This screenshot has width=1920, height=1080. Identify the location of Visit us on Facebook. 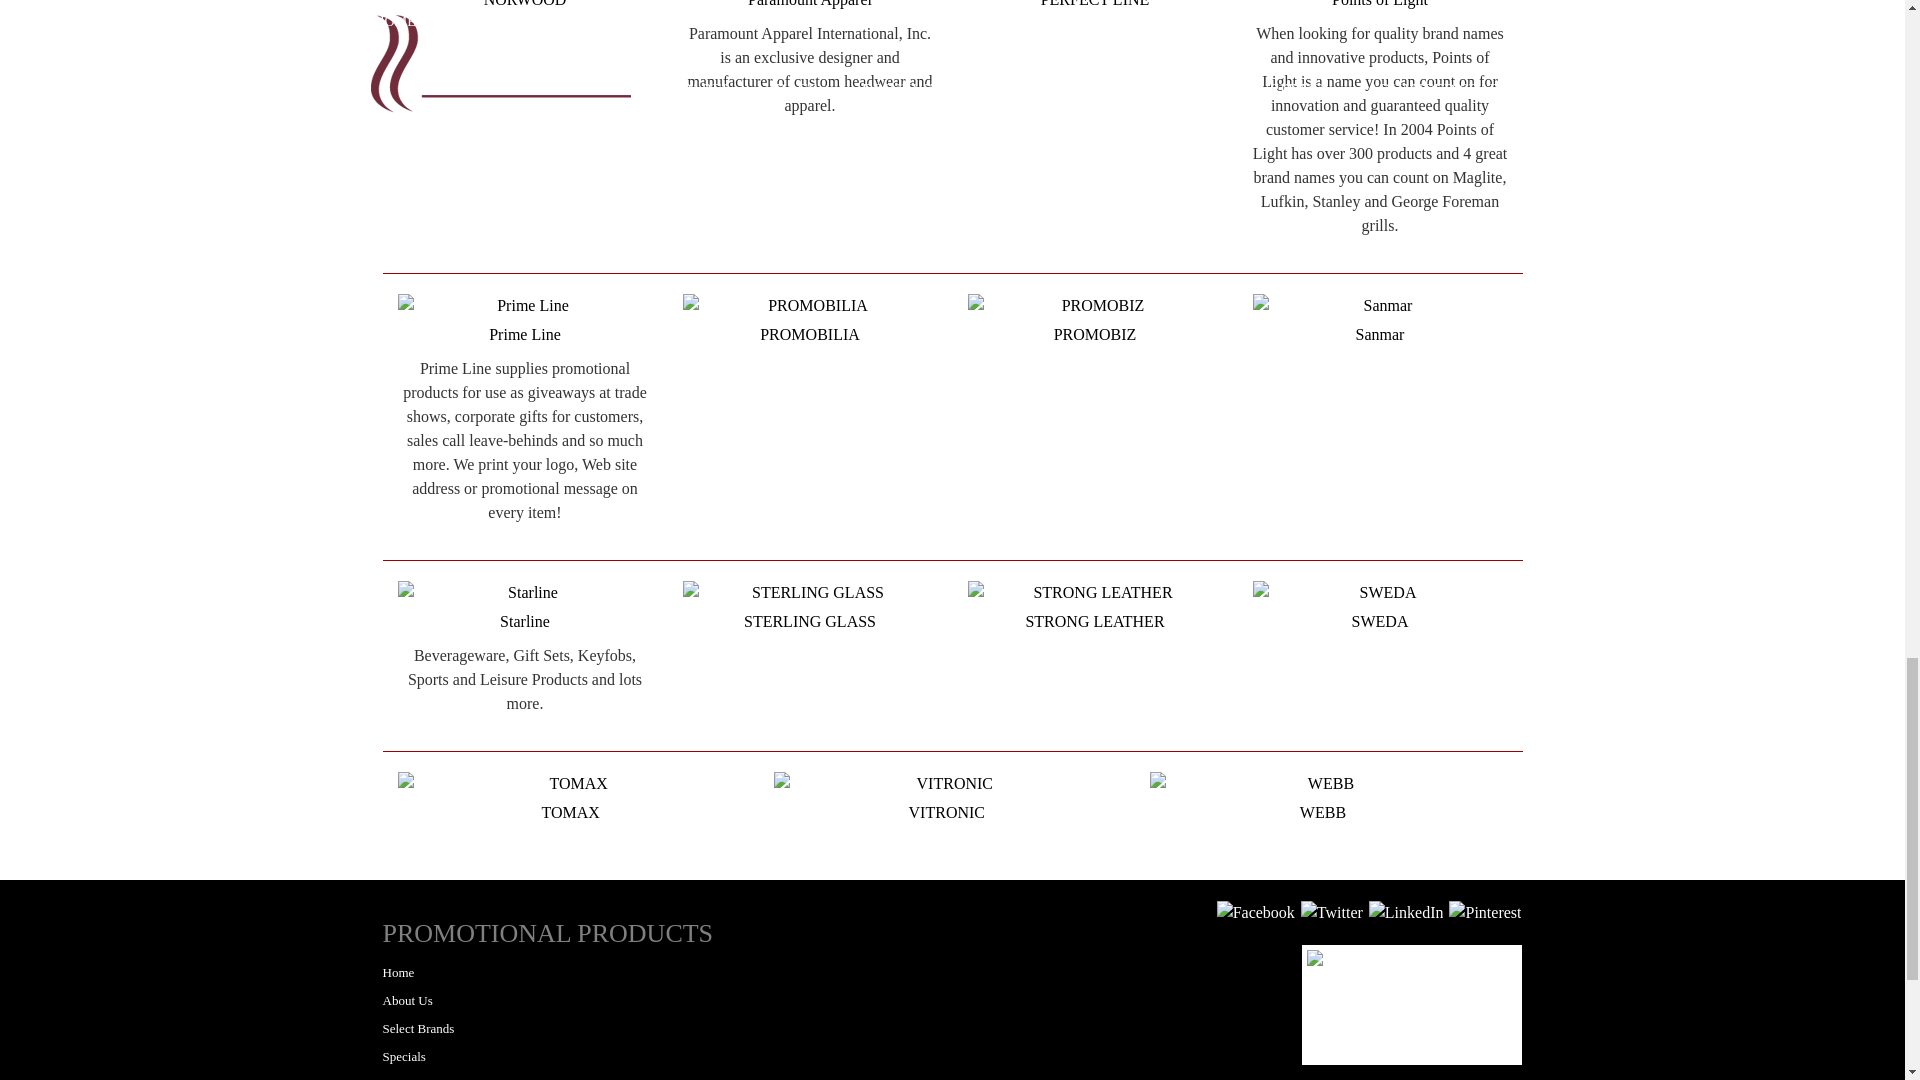
(1256, 911).